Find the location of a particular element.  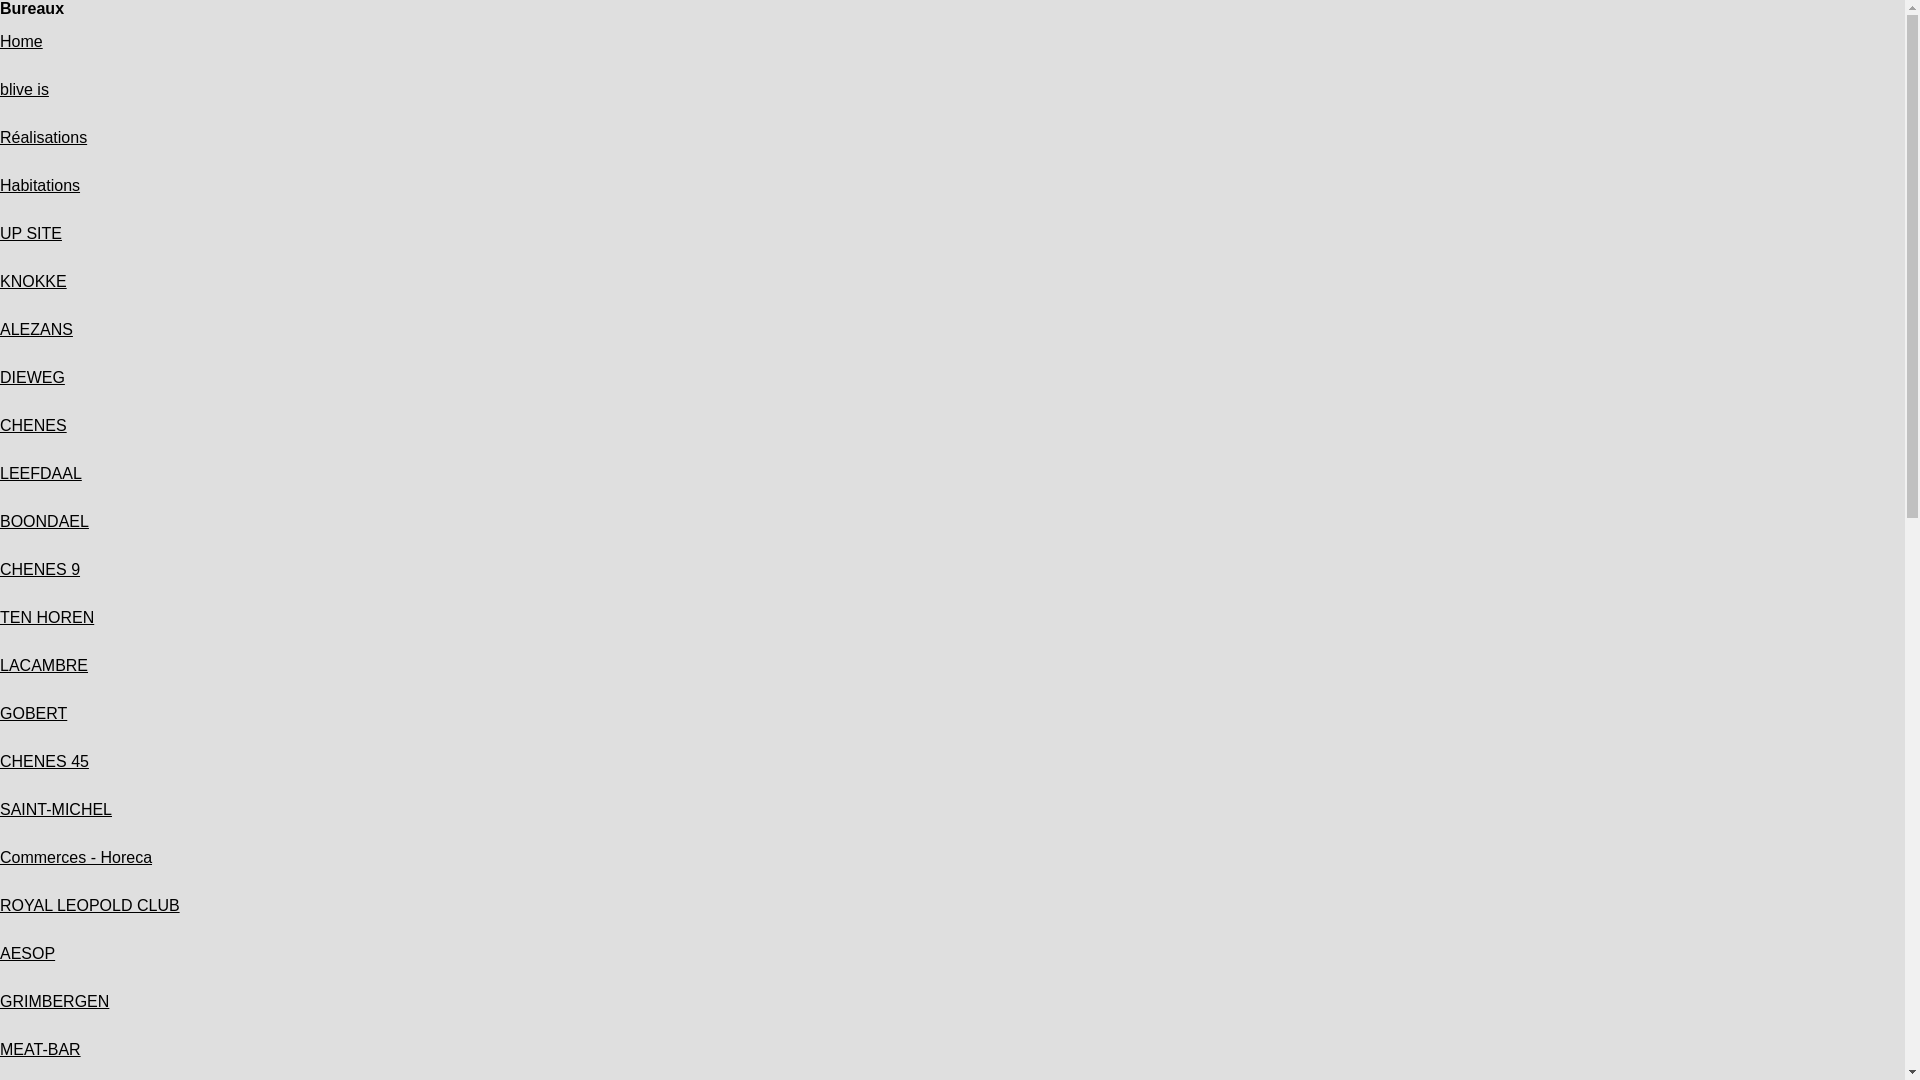

GRIMBERGEN is located at coordinates (54, 1002).